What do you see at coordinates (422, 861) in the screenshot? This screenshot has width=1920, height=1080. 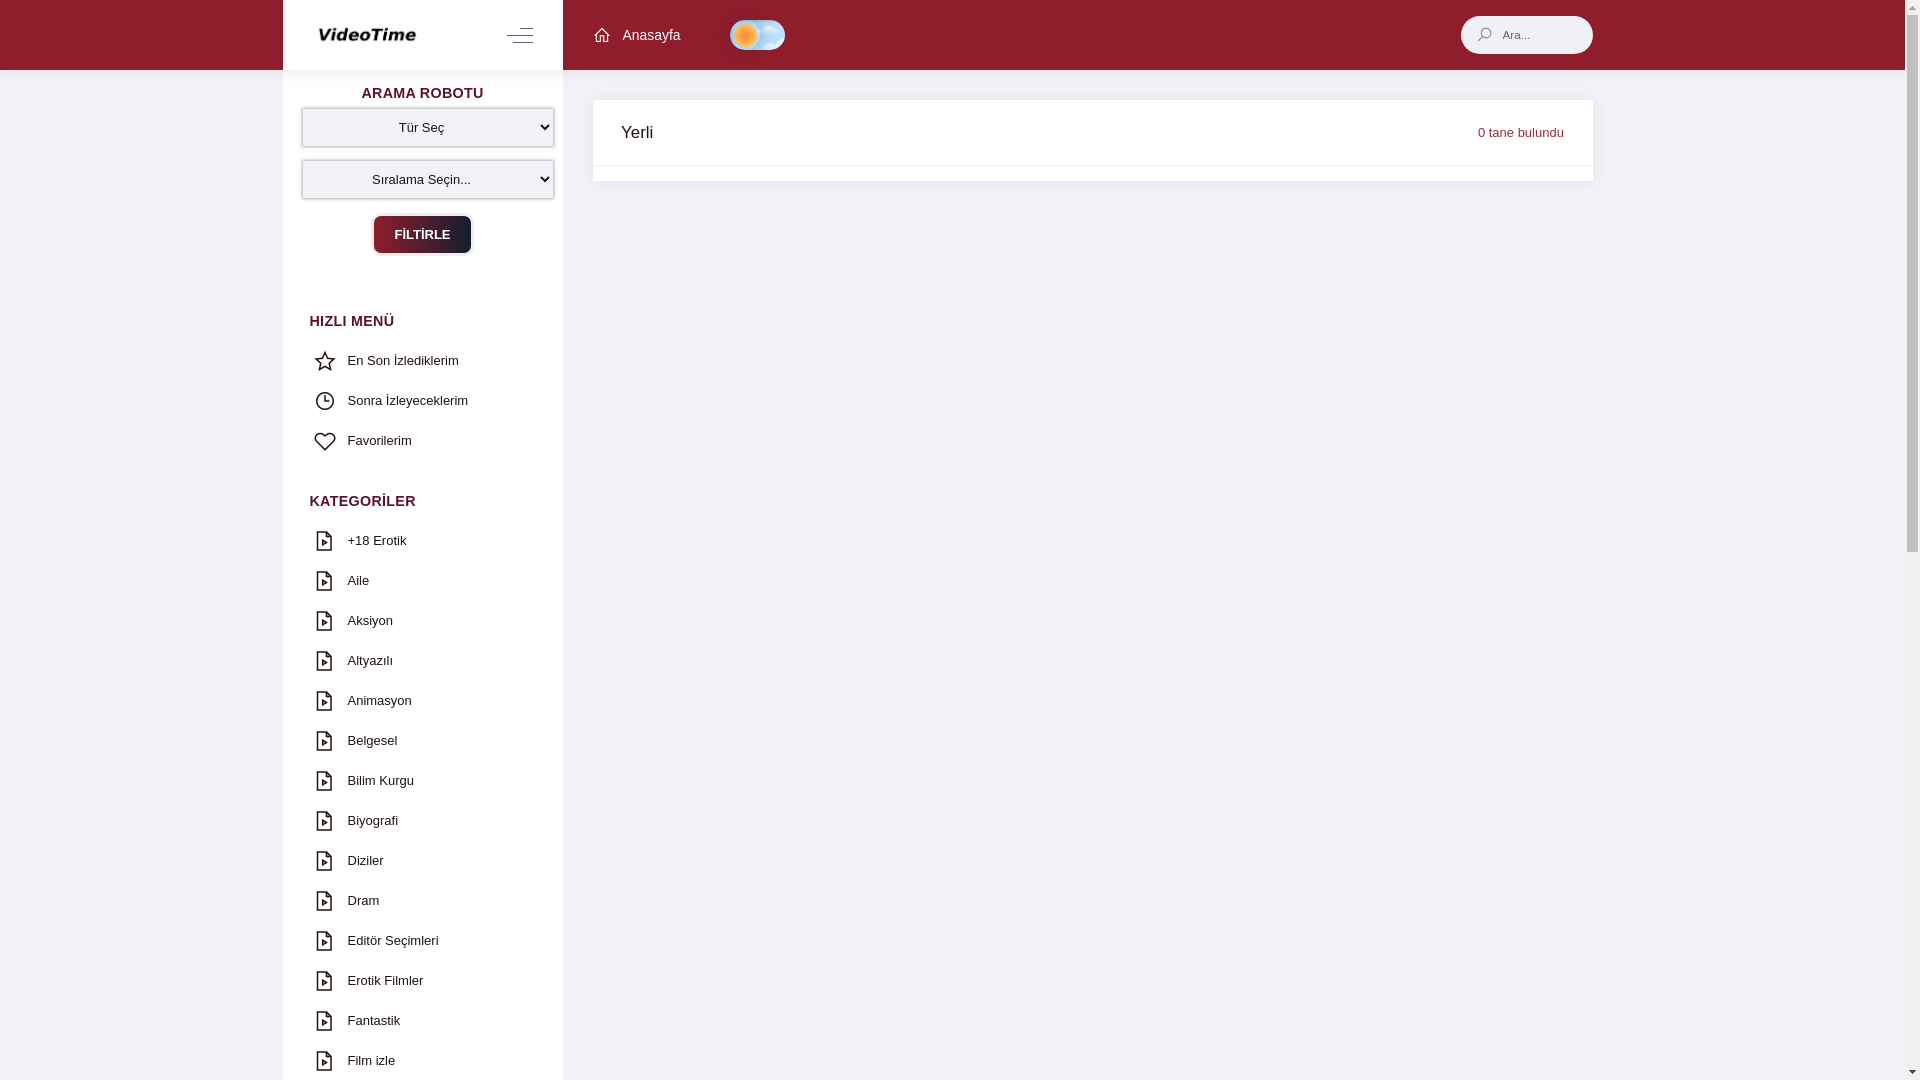 I see `Diziler` at bounding box center [422, 861].